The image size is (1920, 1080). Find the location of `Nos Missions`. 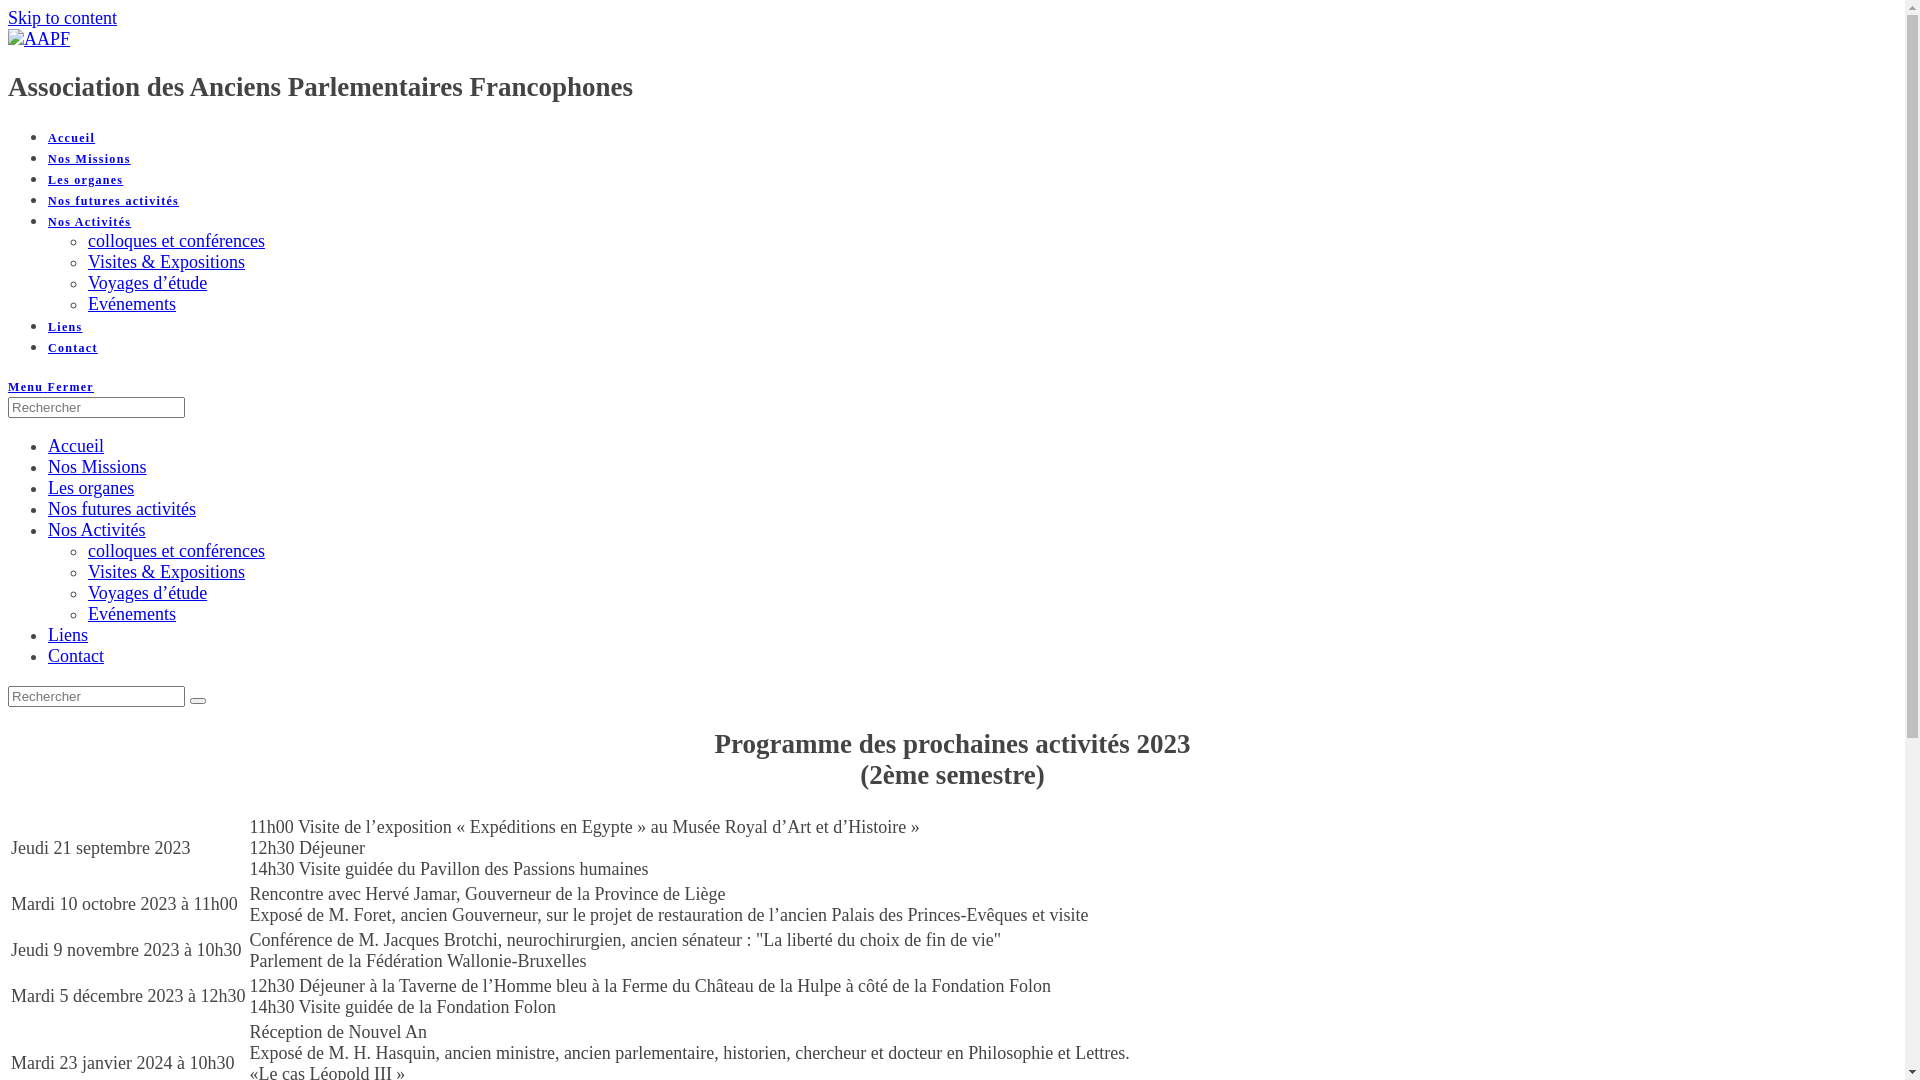

Nos Missions is located at coordinates (98, 467).